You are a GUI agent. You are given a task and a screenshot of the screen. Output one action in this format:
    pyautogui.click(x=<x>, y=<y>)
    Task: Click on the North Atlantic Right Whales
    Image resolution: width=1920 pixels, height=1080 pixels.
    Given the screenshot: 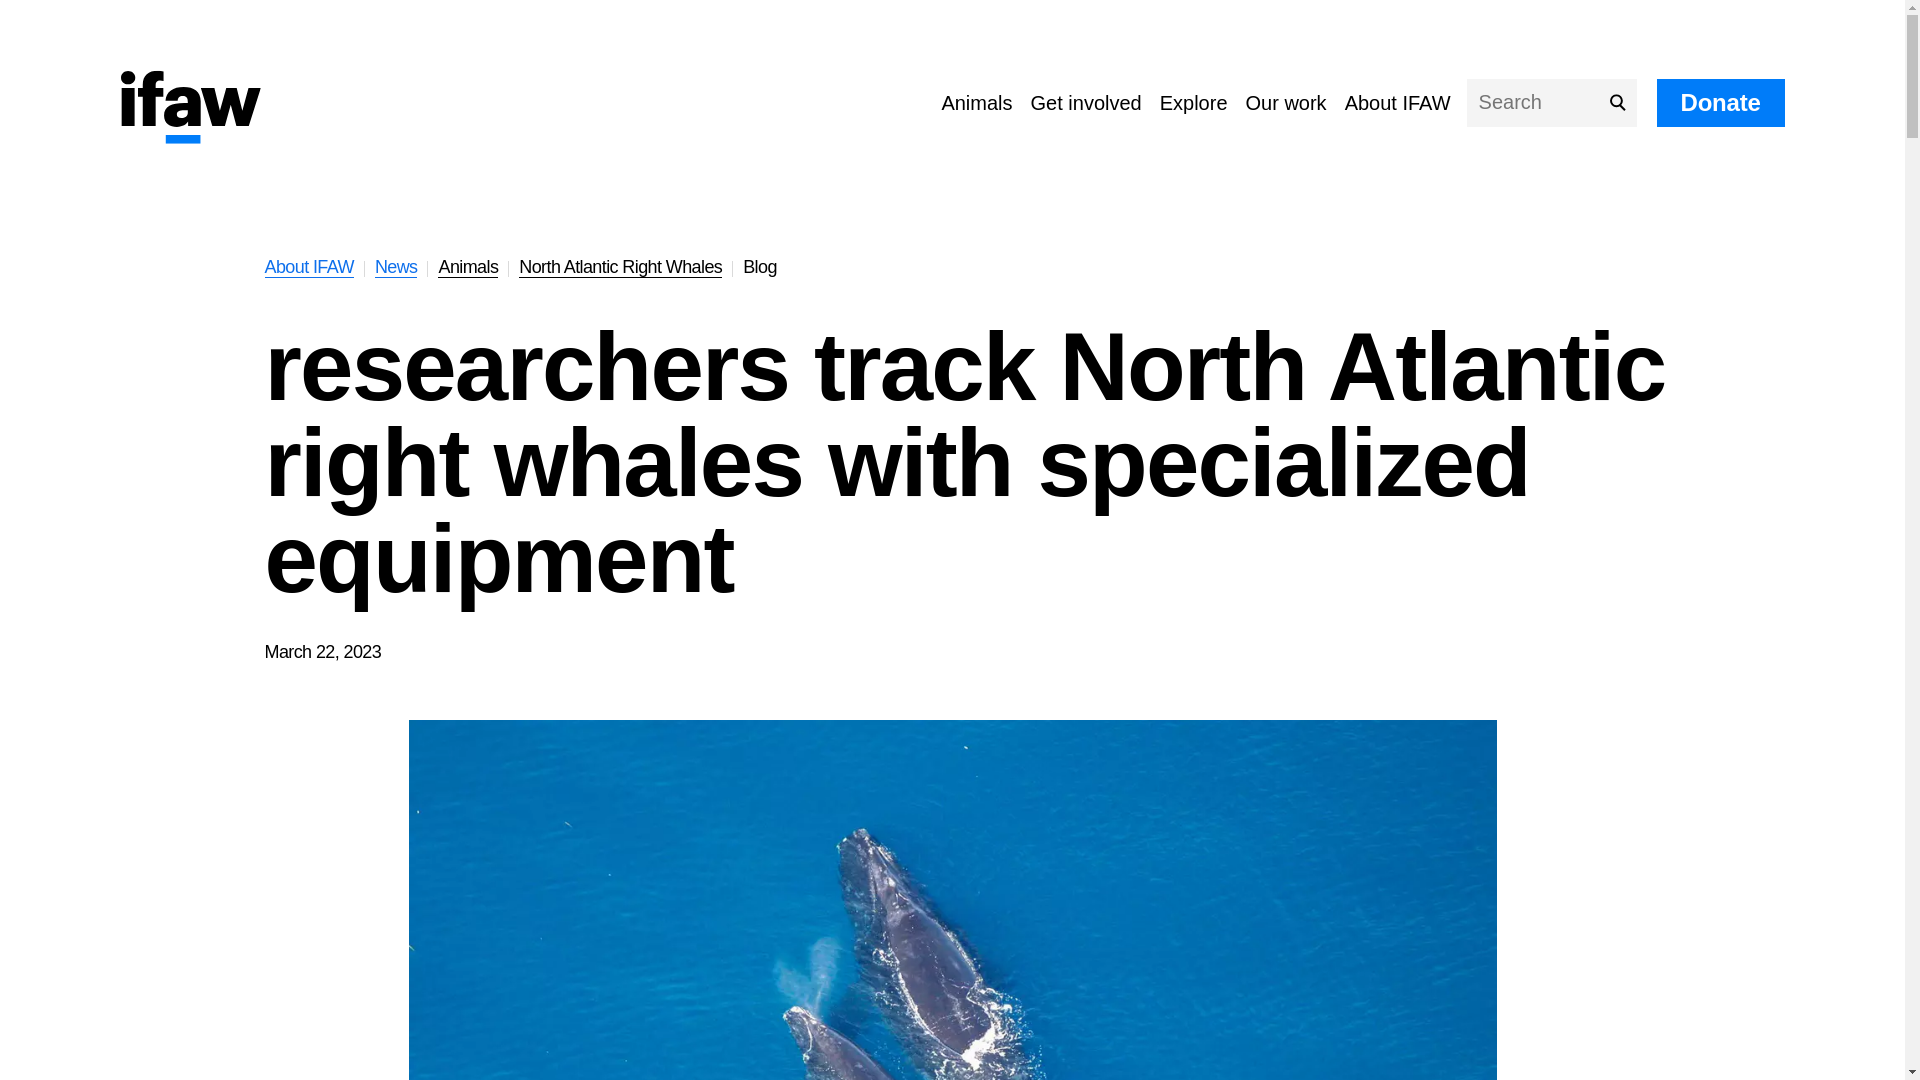 What is the action you would take?
    pyautogui.click(x=620, y=267)
    